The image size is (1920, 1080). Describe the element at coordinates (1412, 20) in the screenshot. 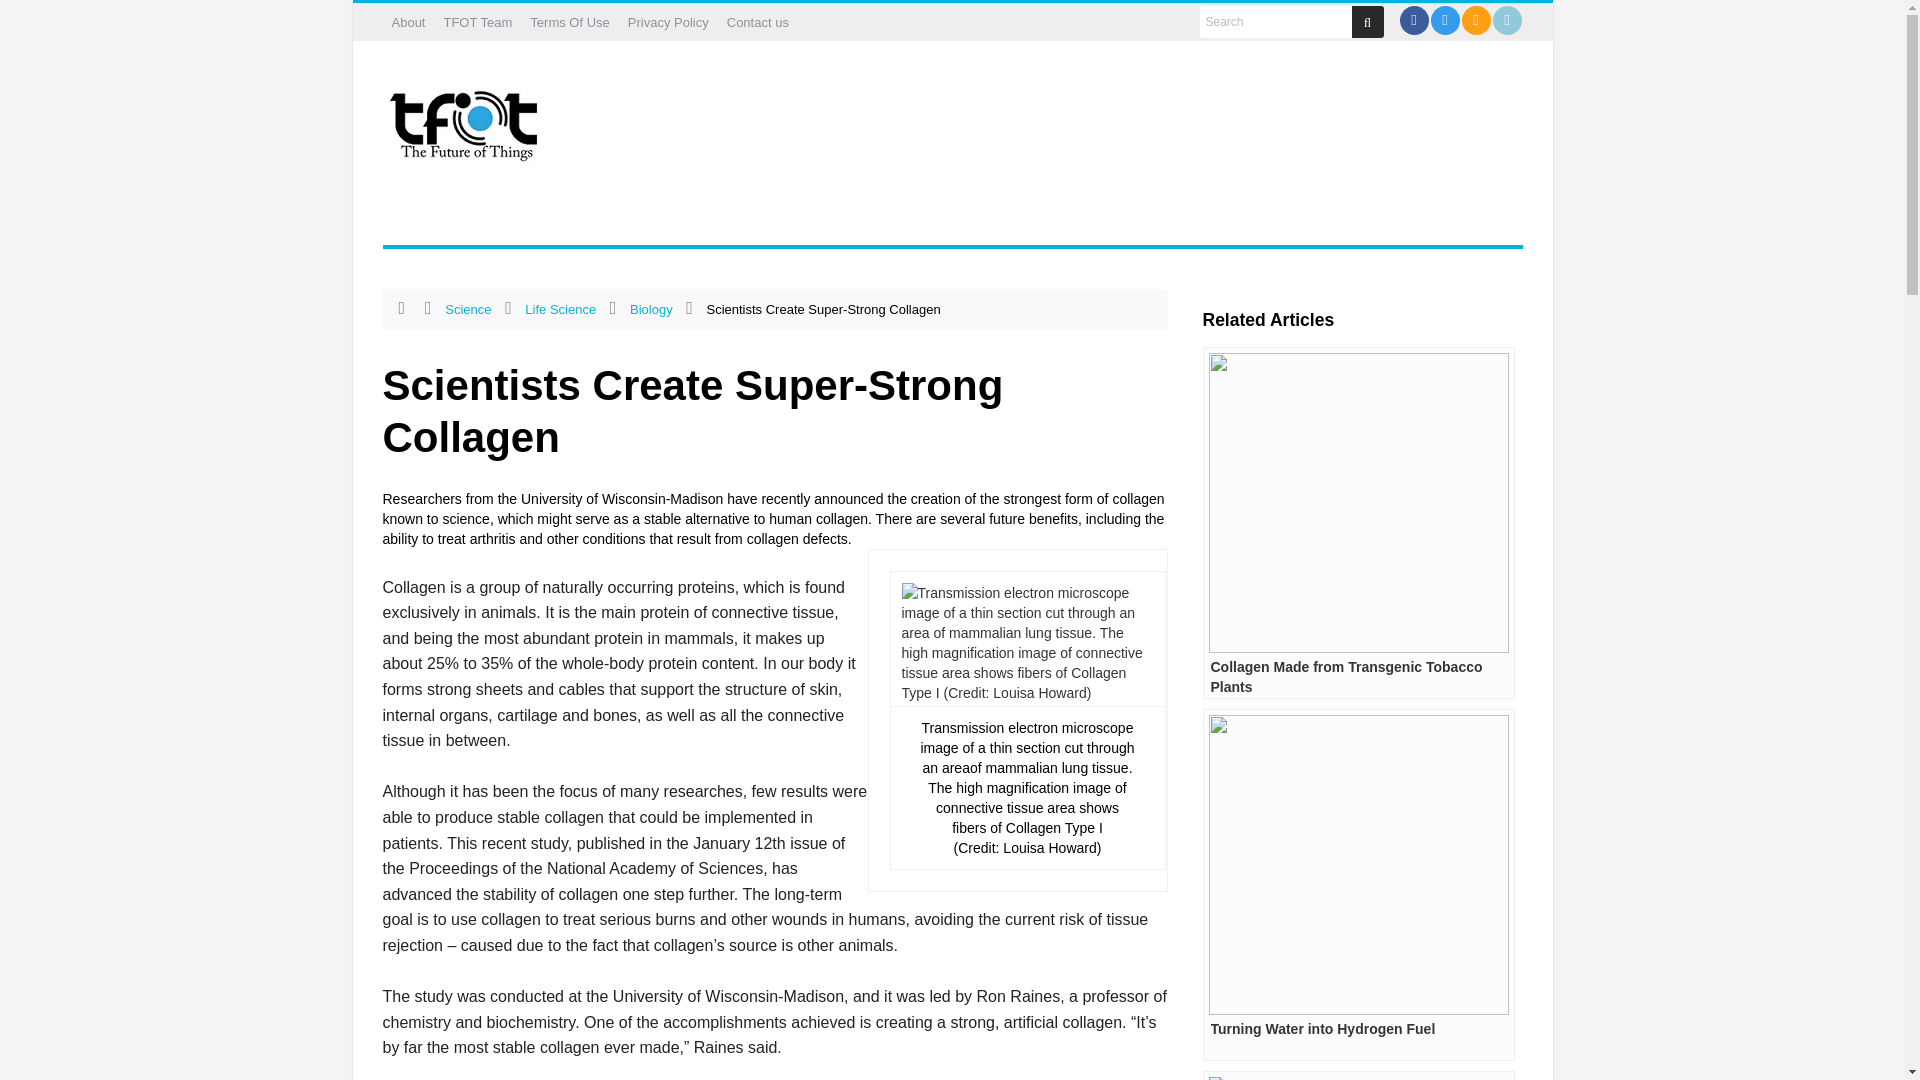

I see `Facebook` at that location.